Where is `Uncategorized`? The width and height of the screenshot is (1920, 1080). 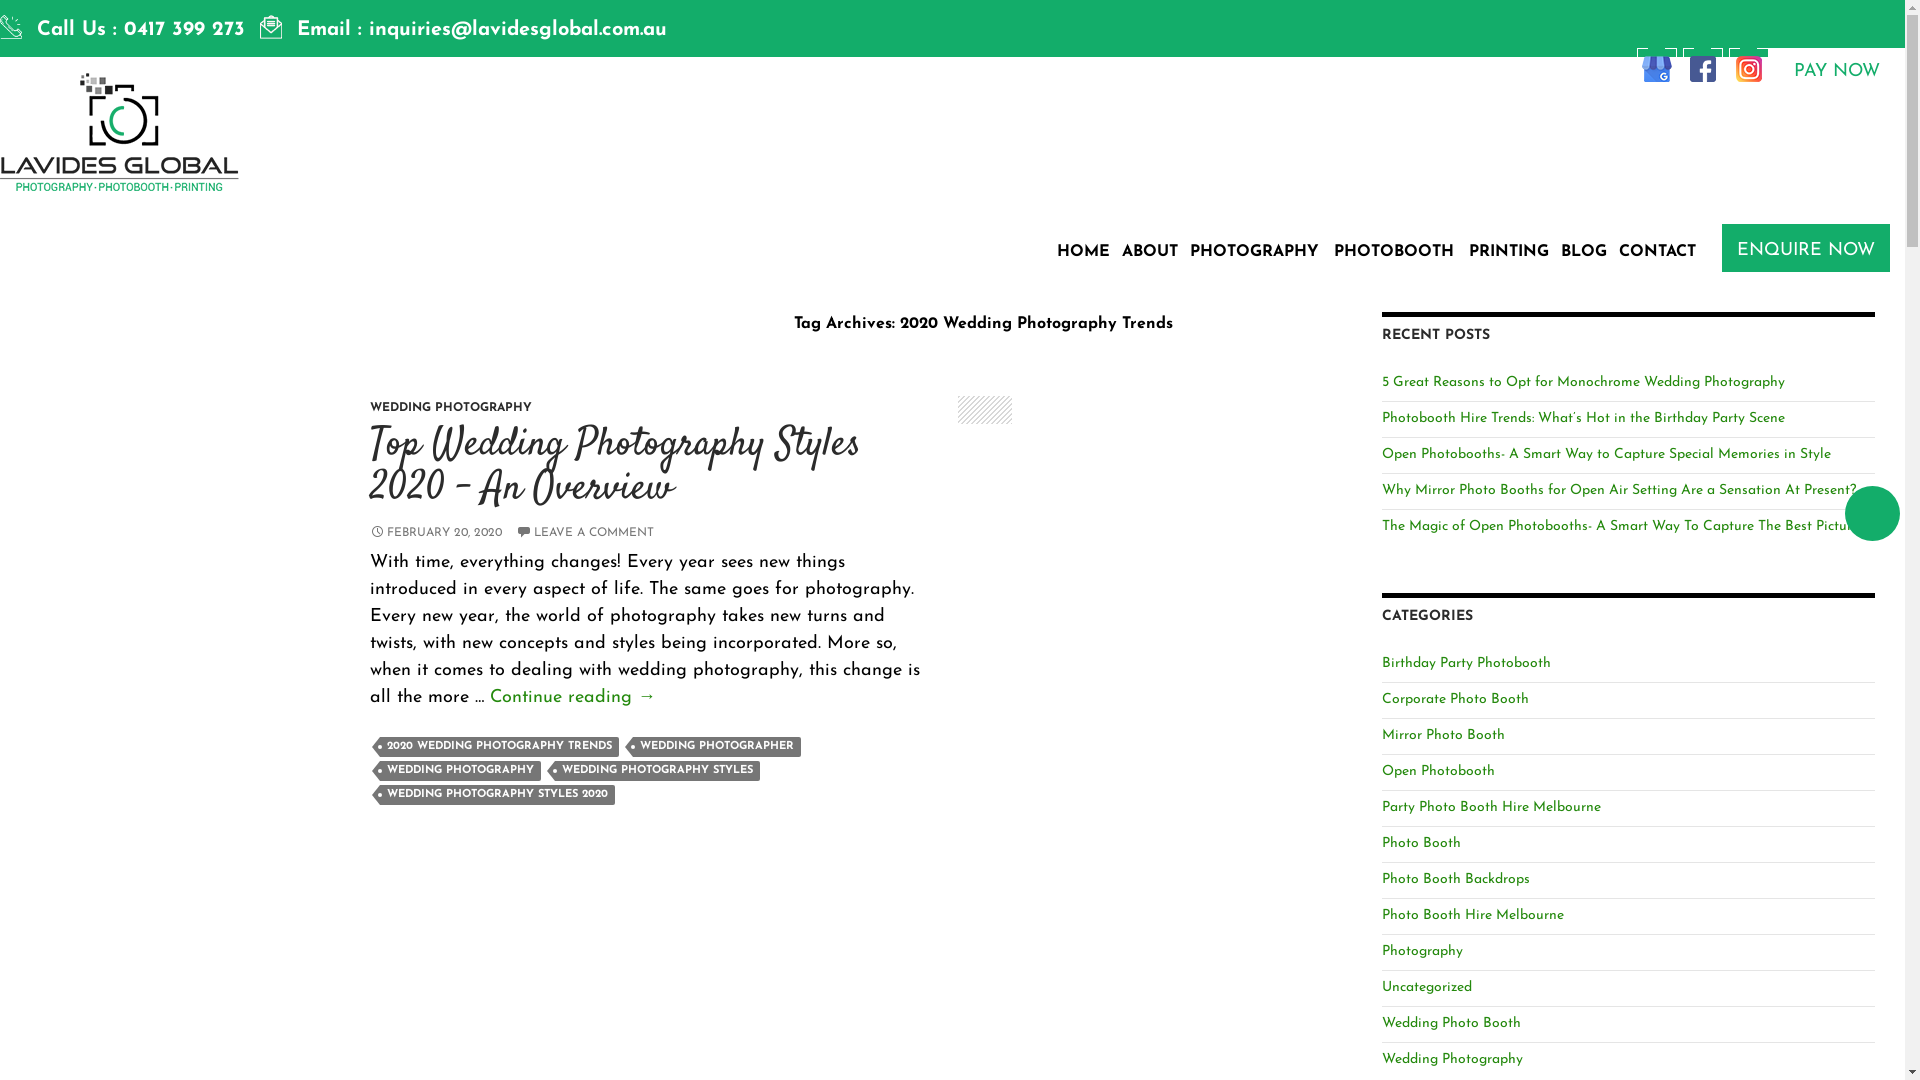
Uncategorized is located at coordinates (1427, 988).